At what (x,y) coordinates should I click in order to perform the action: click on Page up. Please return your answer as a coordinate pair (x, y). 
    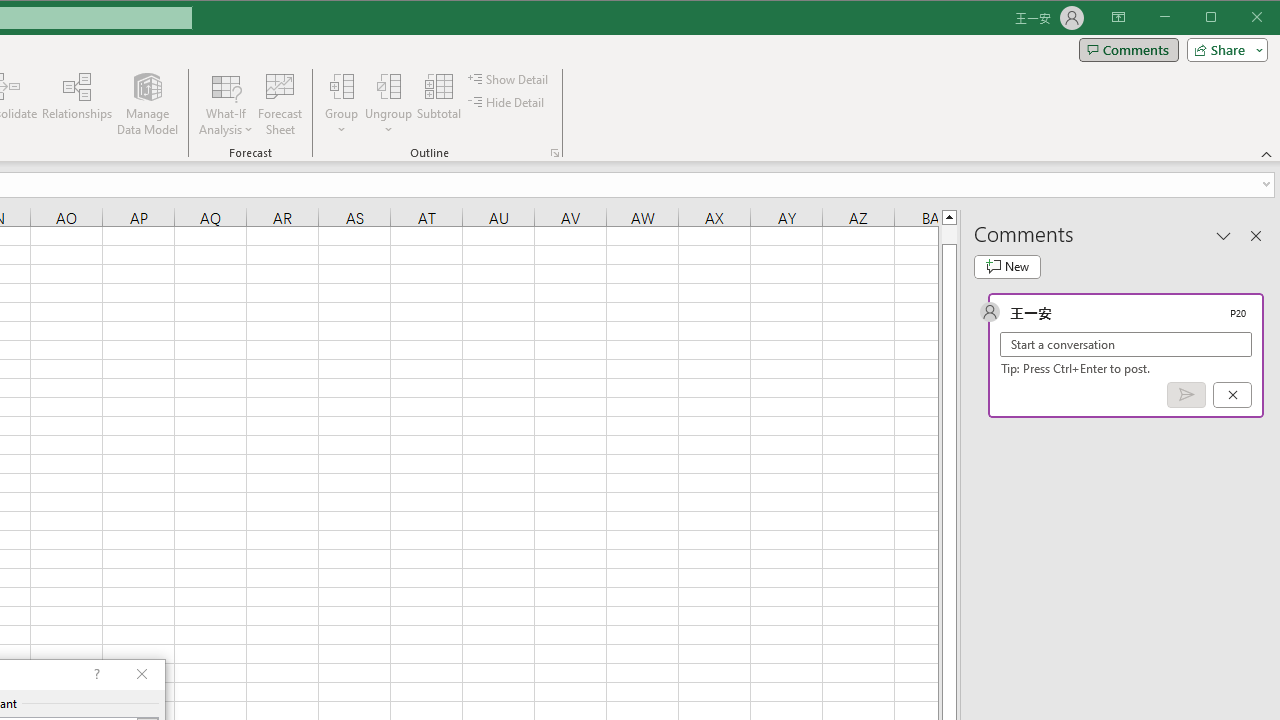
    Looking at the image, I should click on (948, 234).